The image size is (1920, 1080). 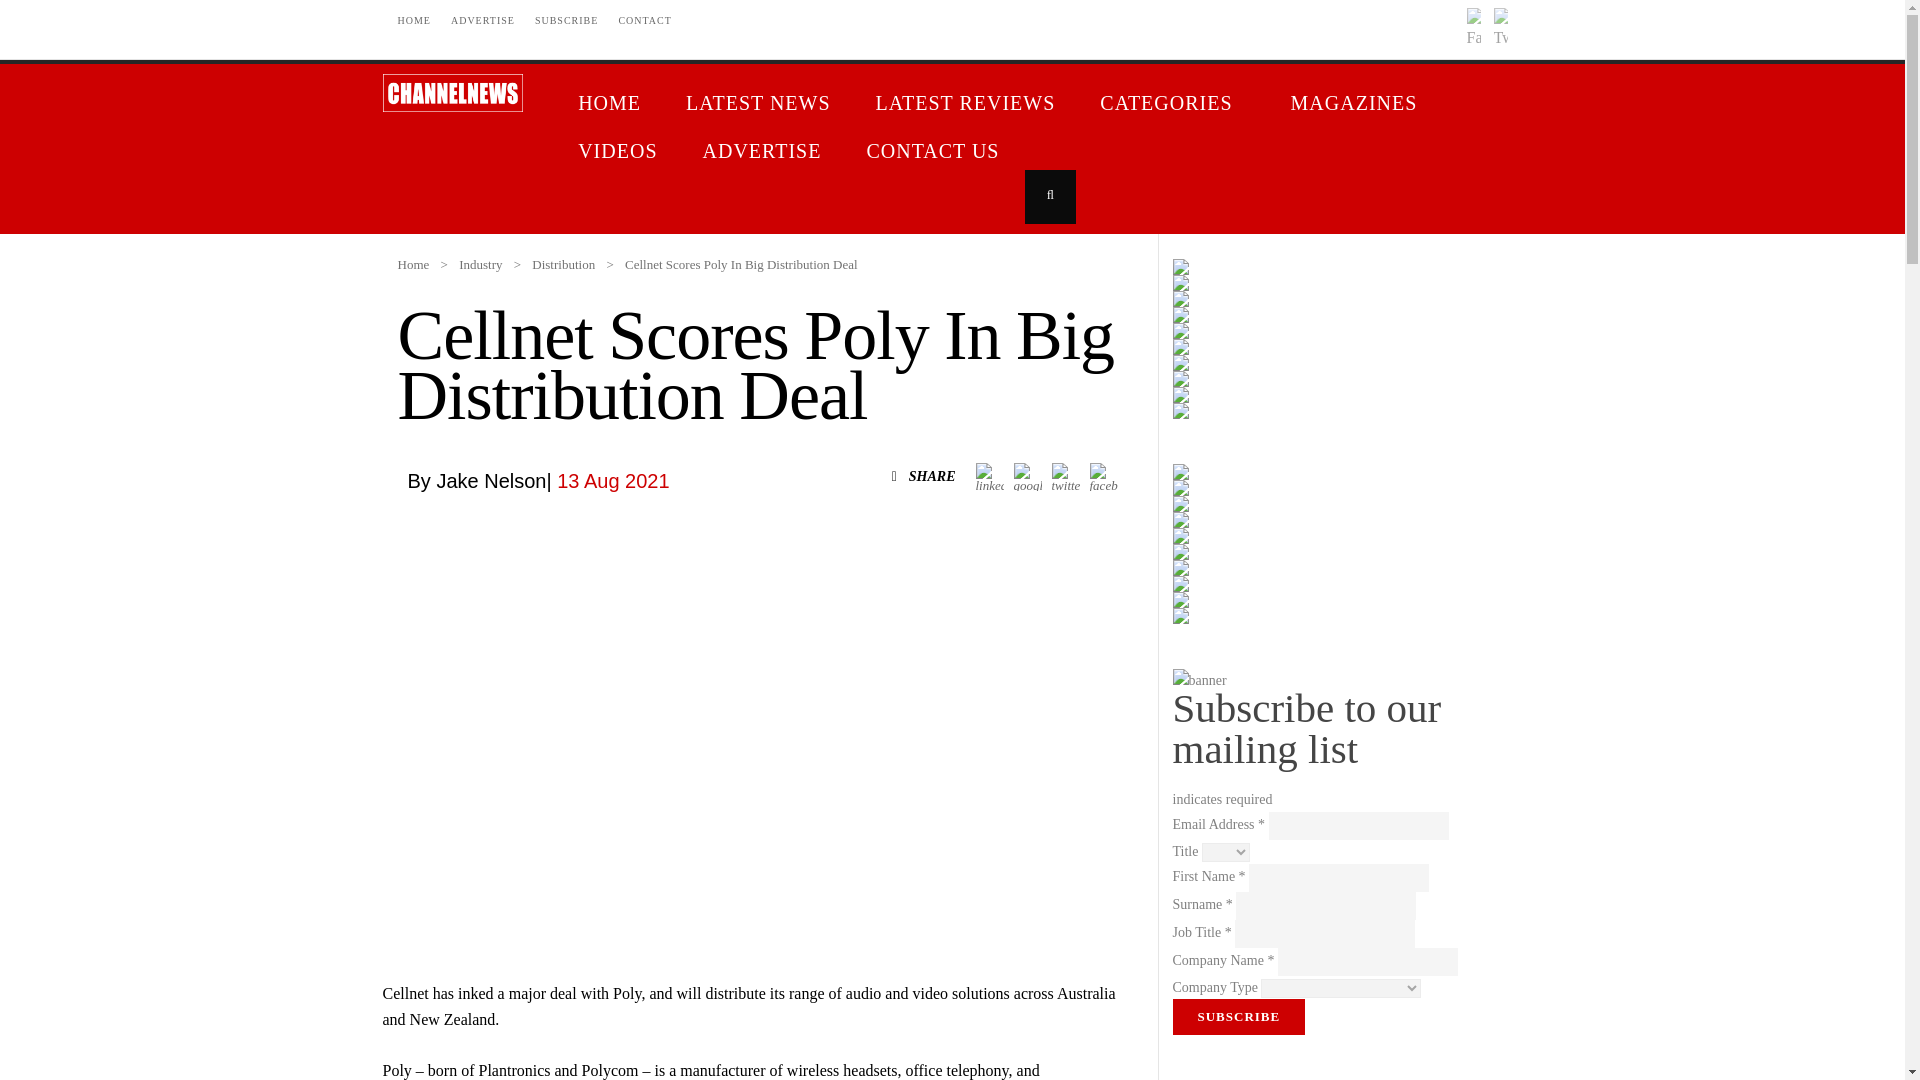 I want to click on HOME, so click(x=612, y=106).